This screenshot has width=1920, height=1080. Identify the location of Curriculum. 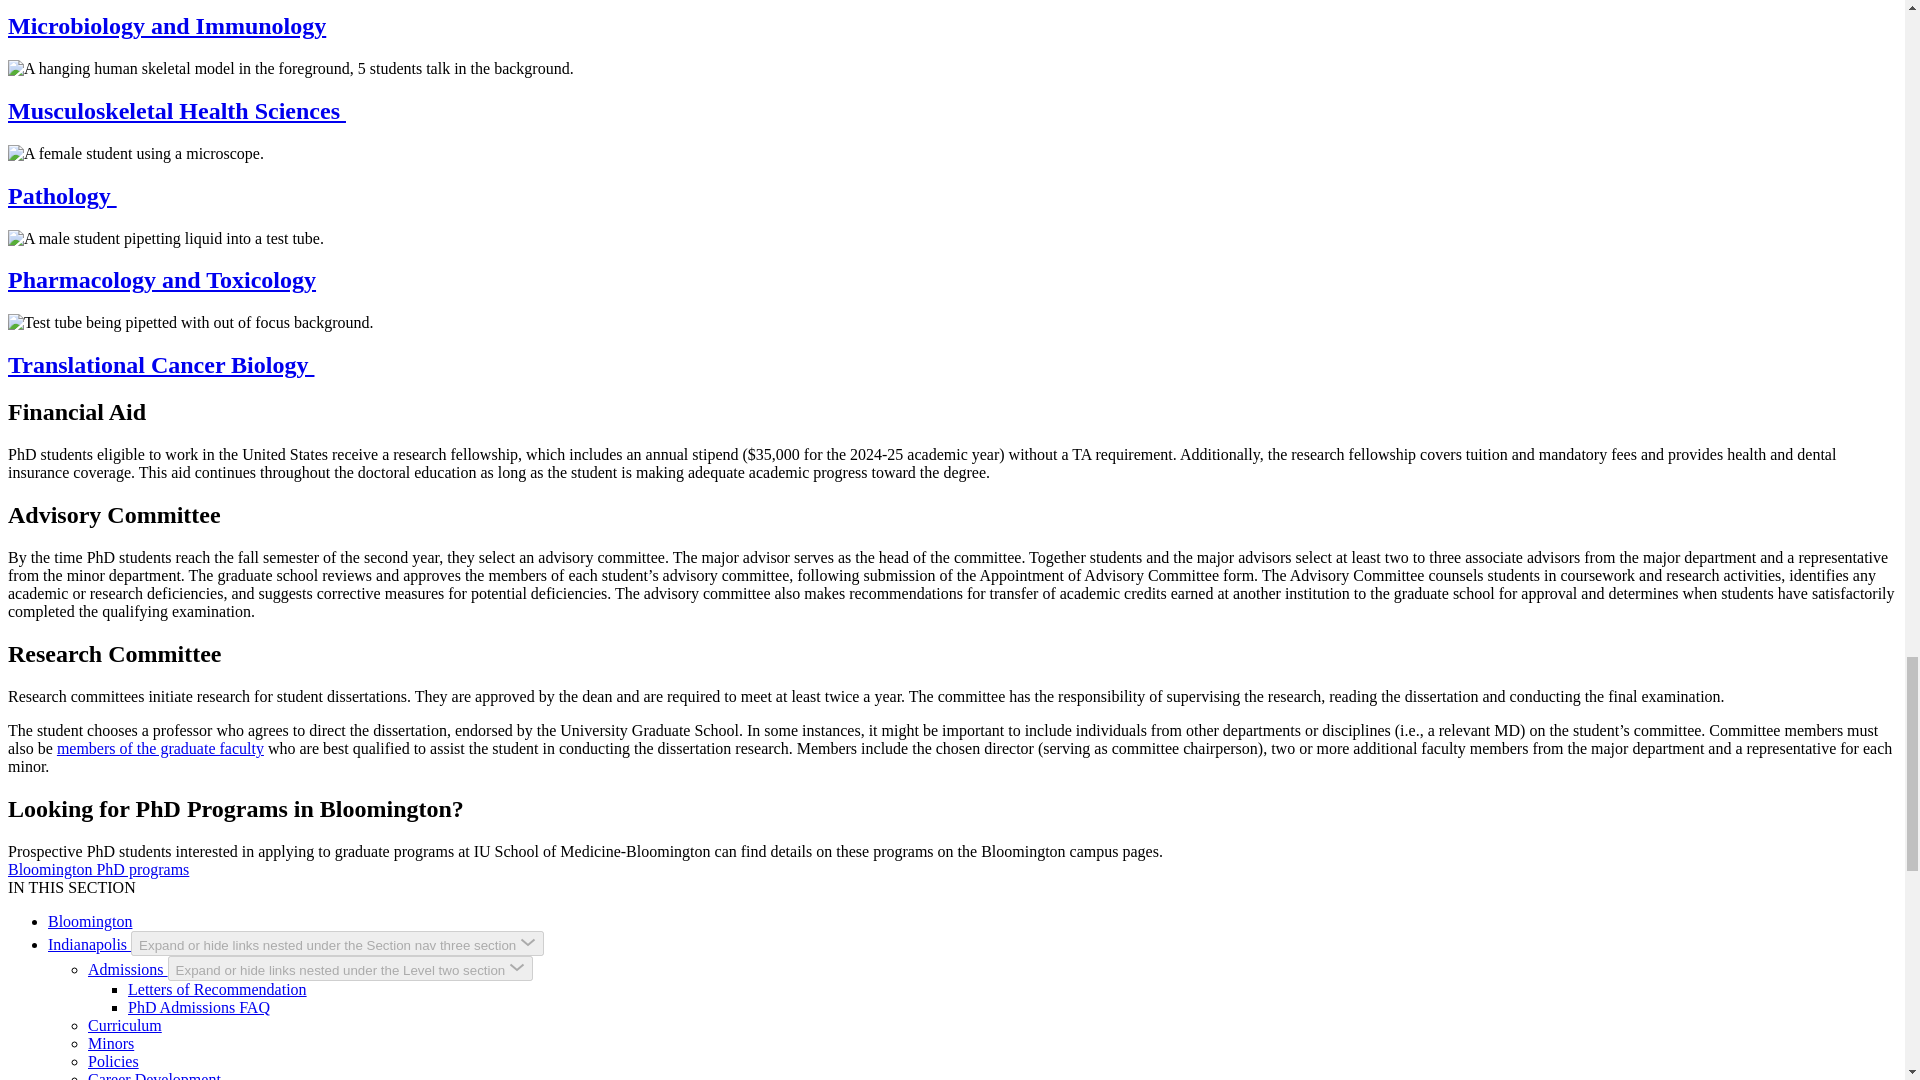
(124, 1025).